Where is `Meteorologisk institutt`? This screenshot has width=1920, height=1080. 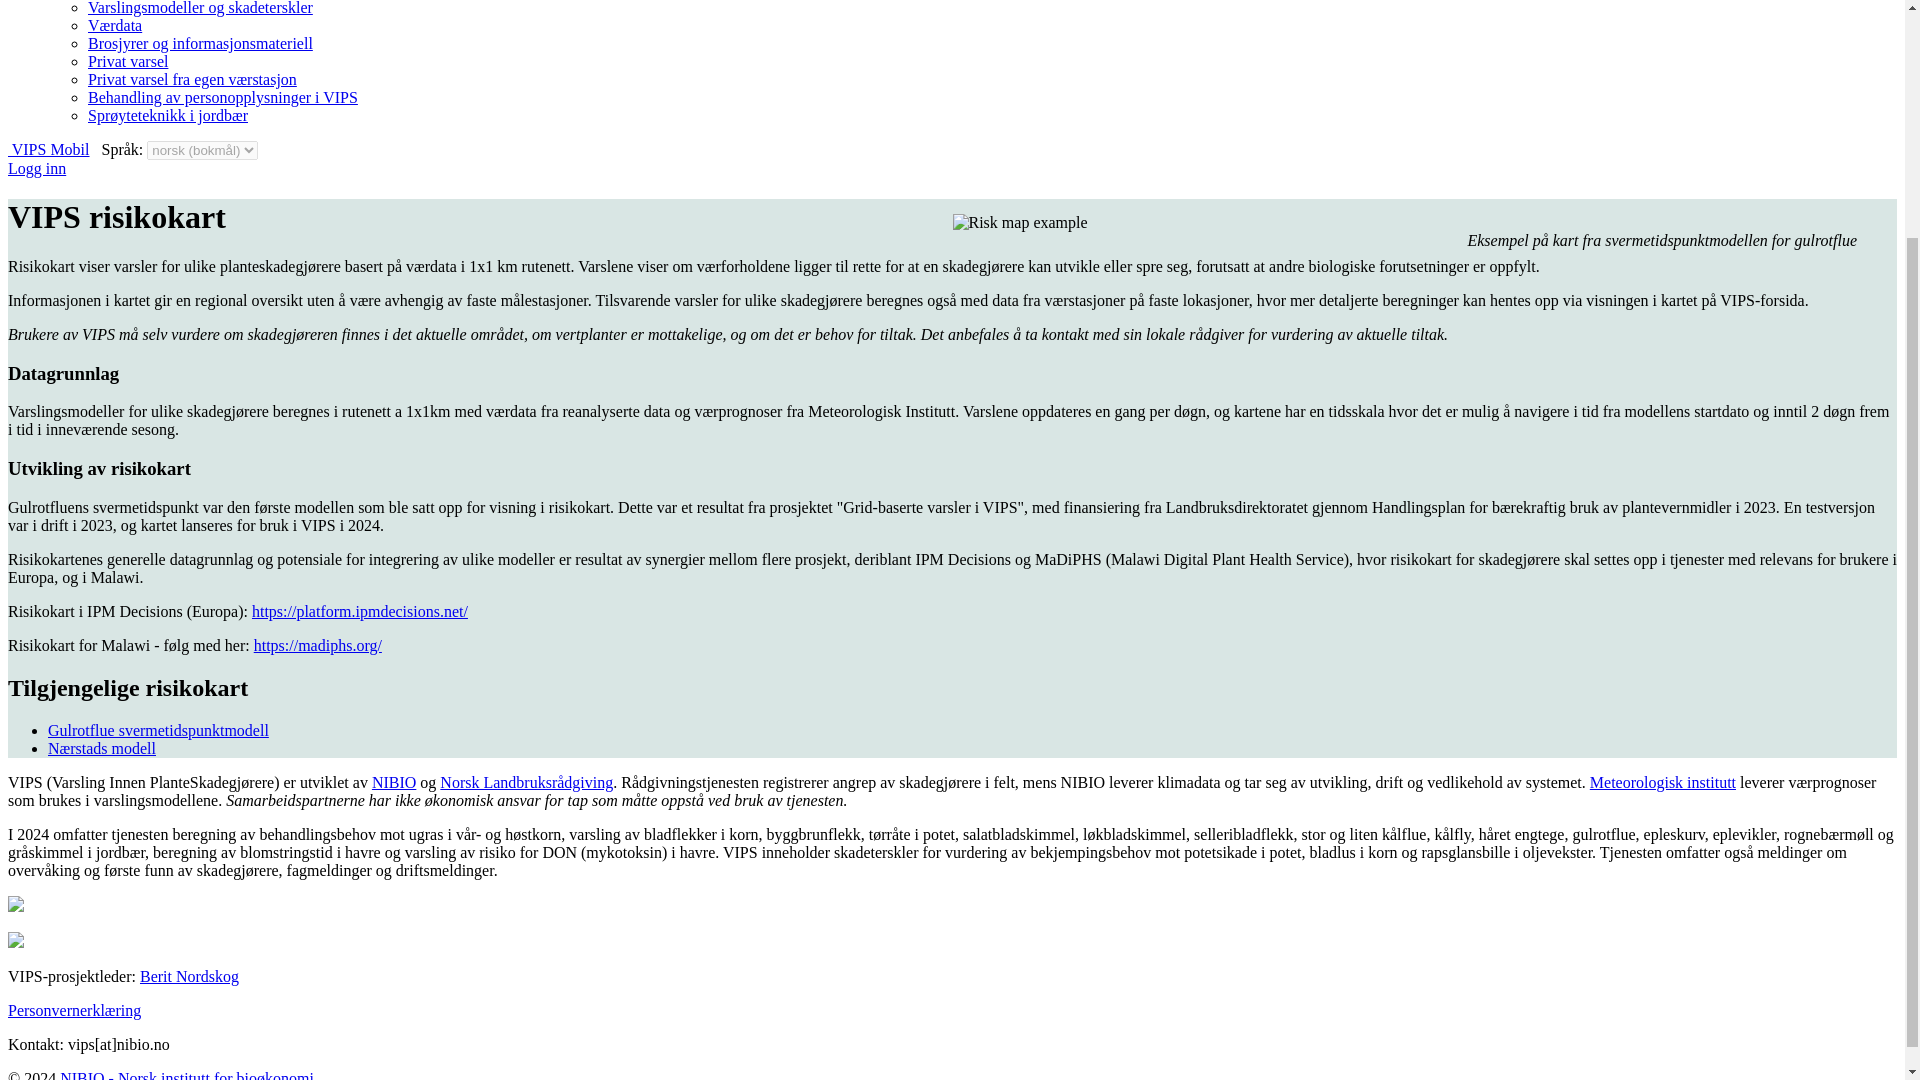
Meteorologisk institutt is located at coordinates (1662, 782).